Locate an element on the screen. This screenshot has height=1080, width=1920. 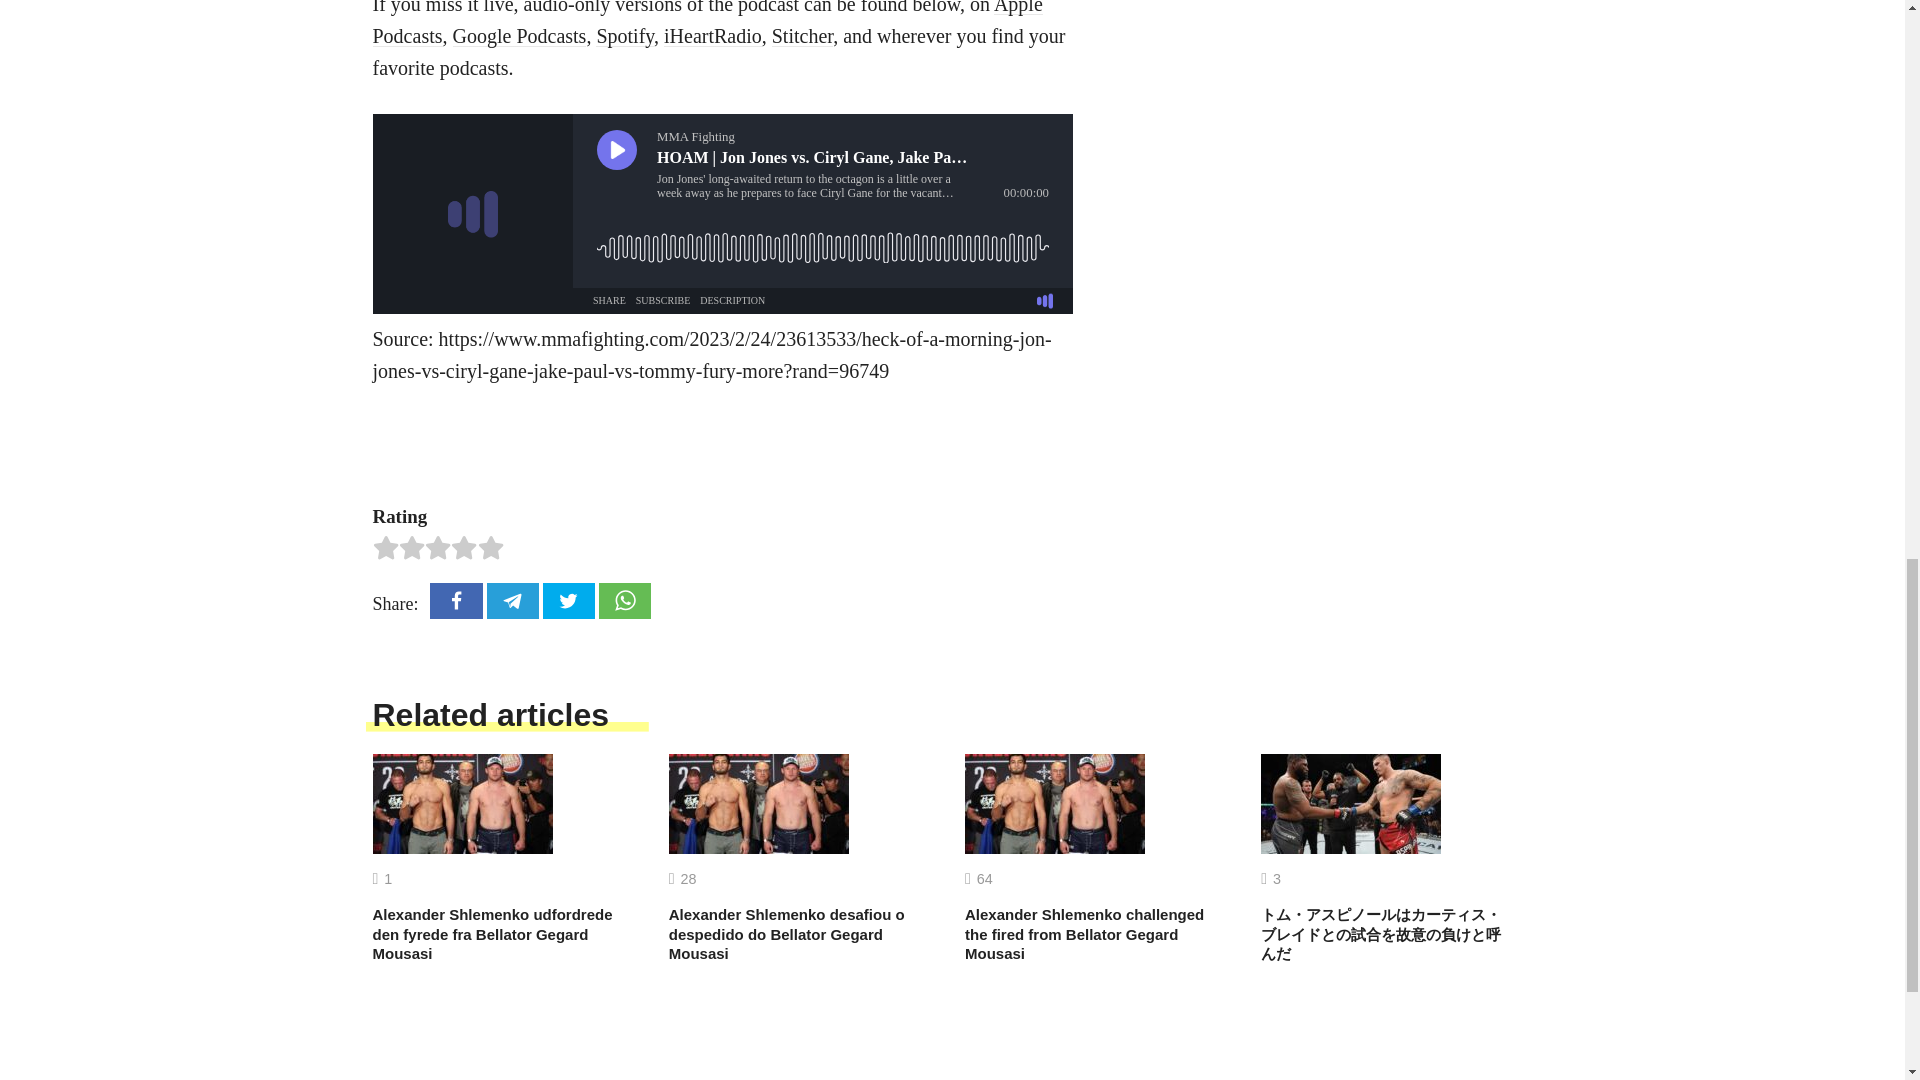
Spotify is located at coordinates (624, 36).